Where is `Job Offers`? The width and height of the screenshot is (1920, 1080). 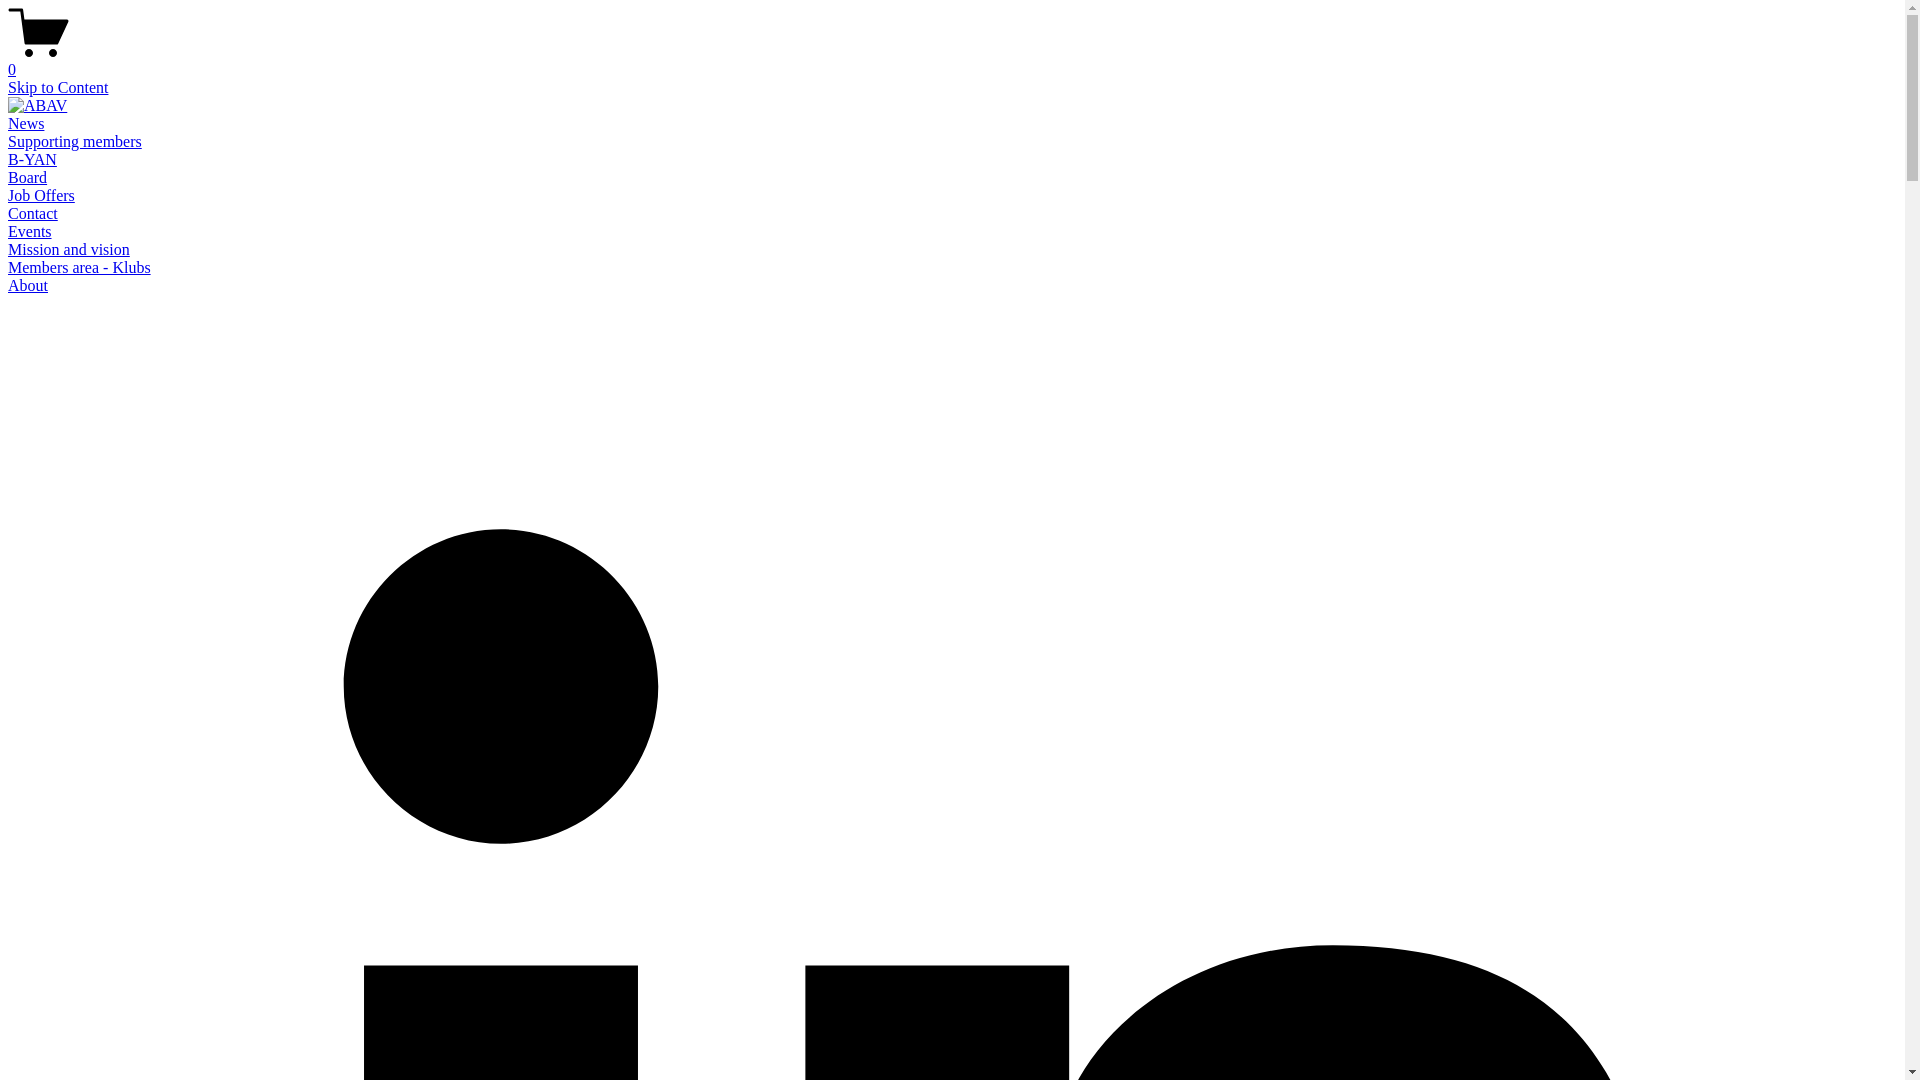 Job Offers is located at coordinates (42, 195).